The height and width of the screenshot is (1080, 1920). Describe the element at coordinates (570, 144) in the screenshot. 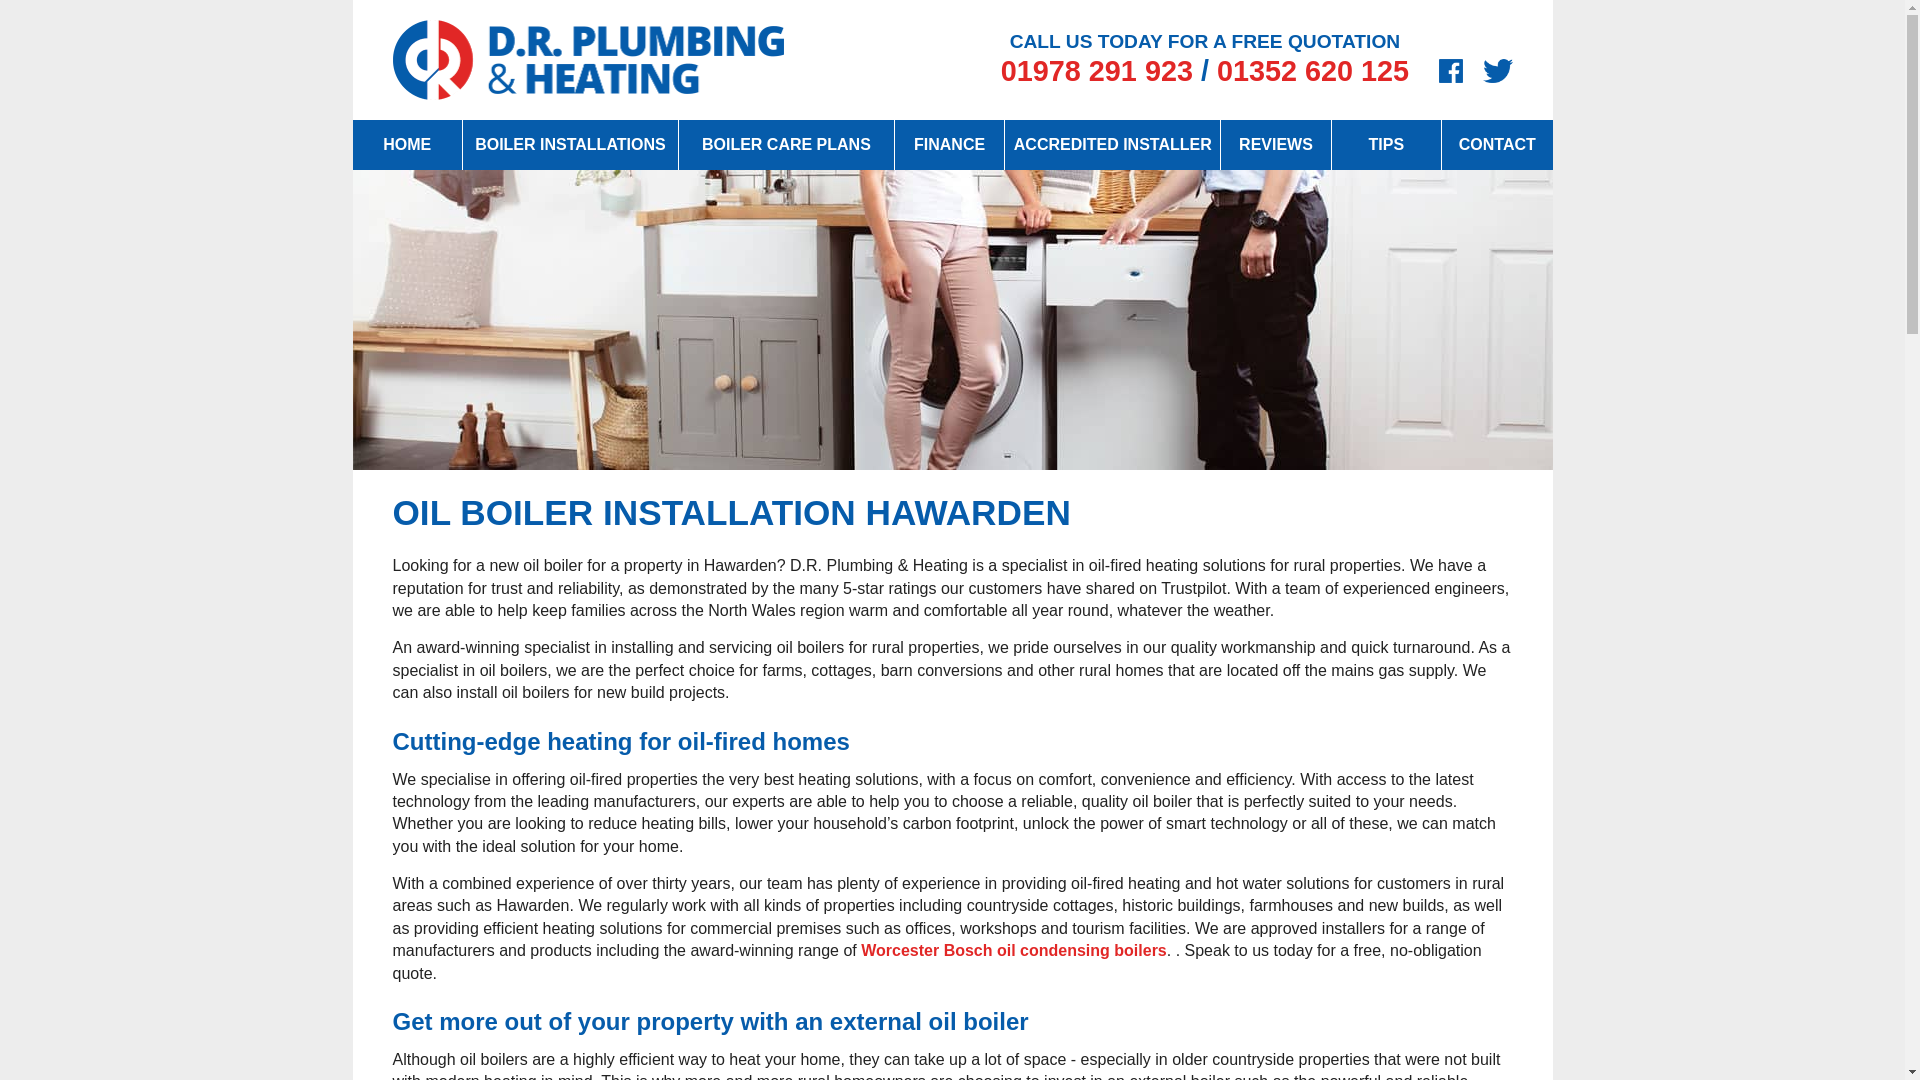

I see `View our boiler installation options` at that location.